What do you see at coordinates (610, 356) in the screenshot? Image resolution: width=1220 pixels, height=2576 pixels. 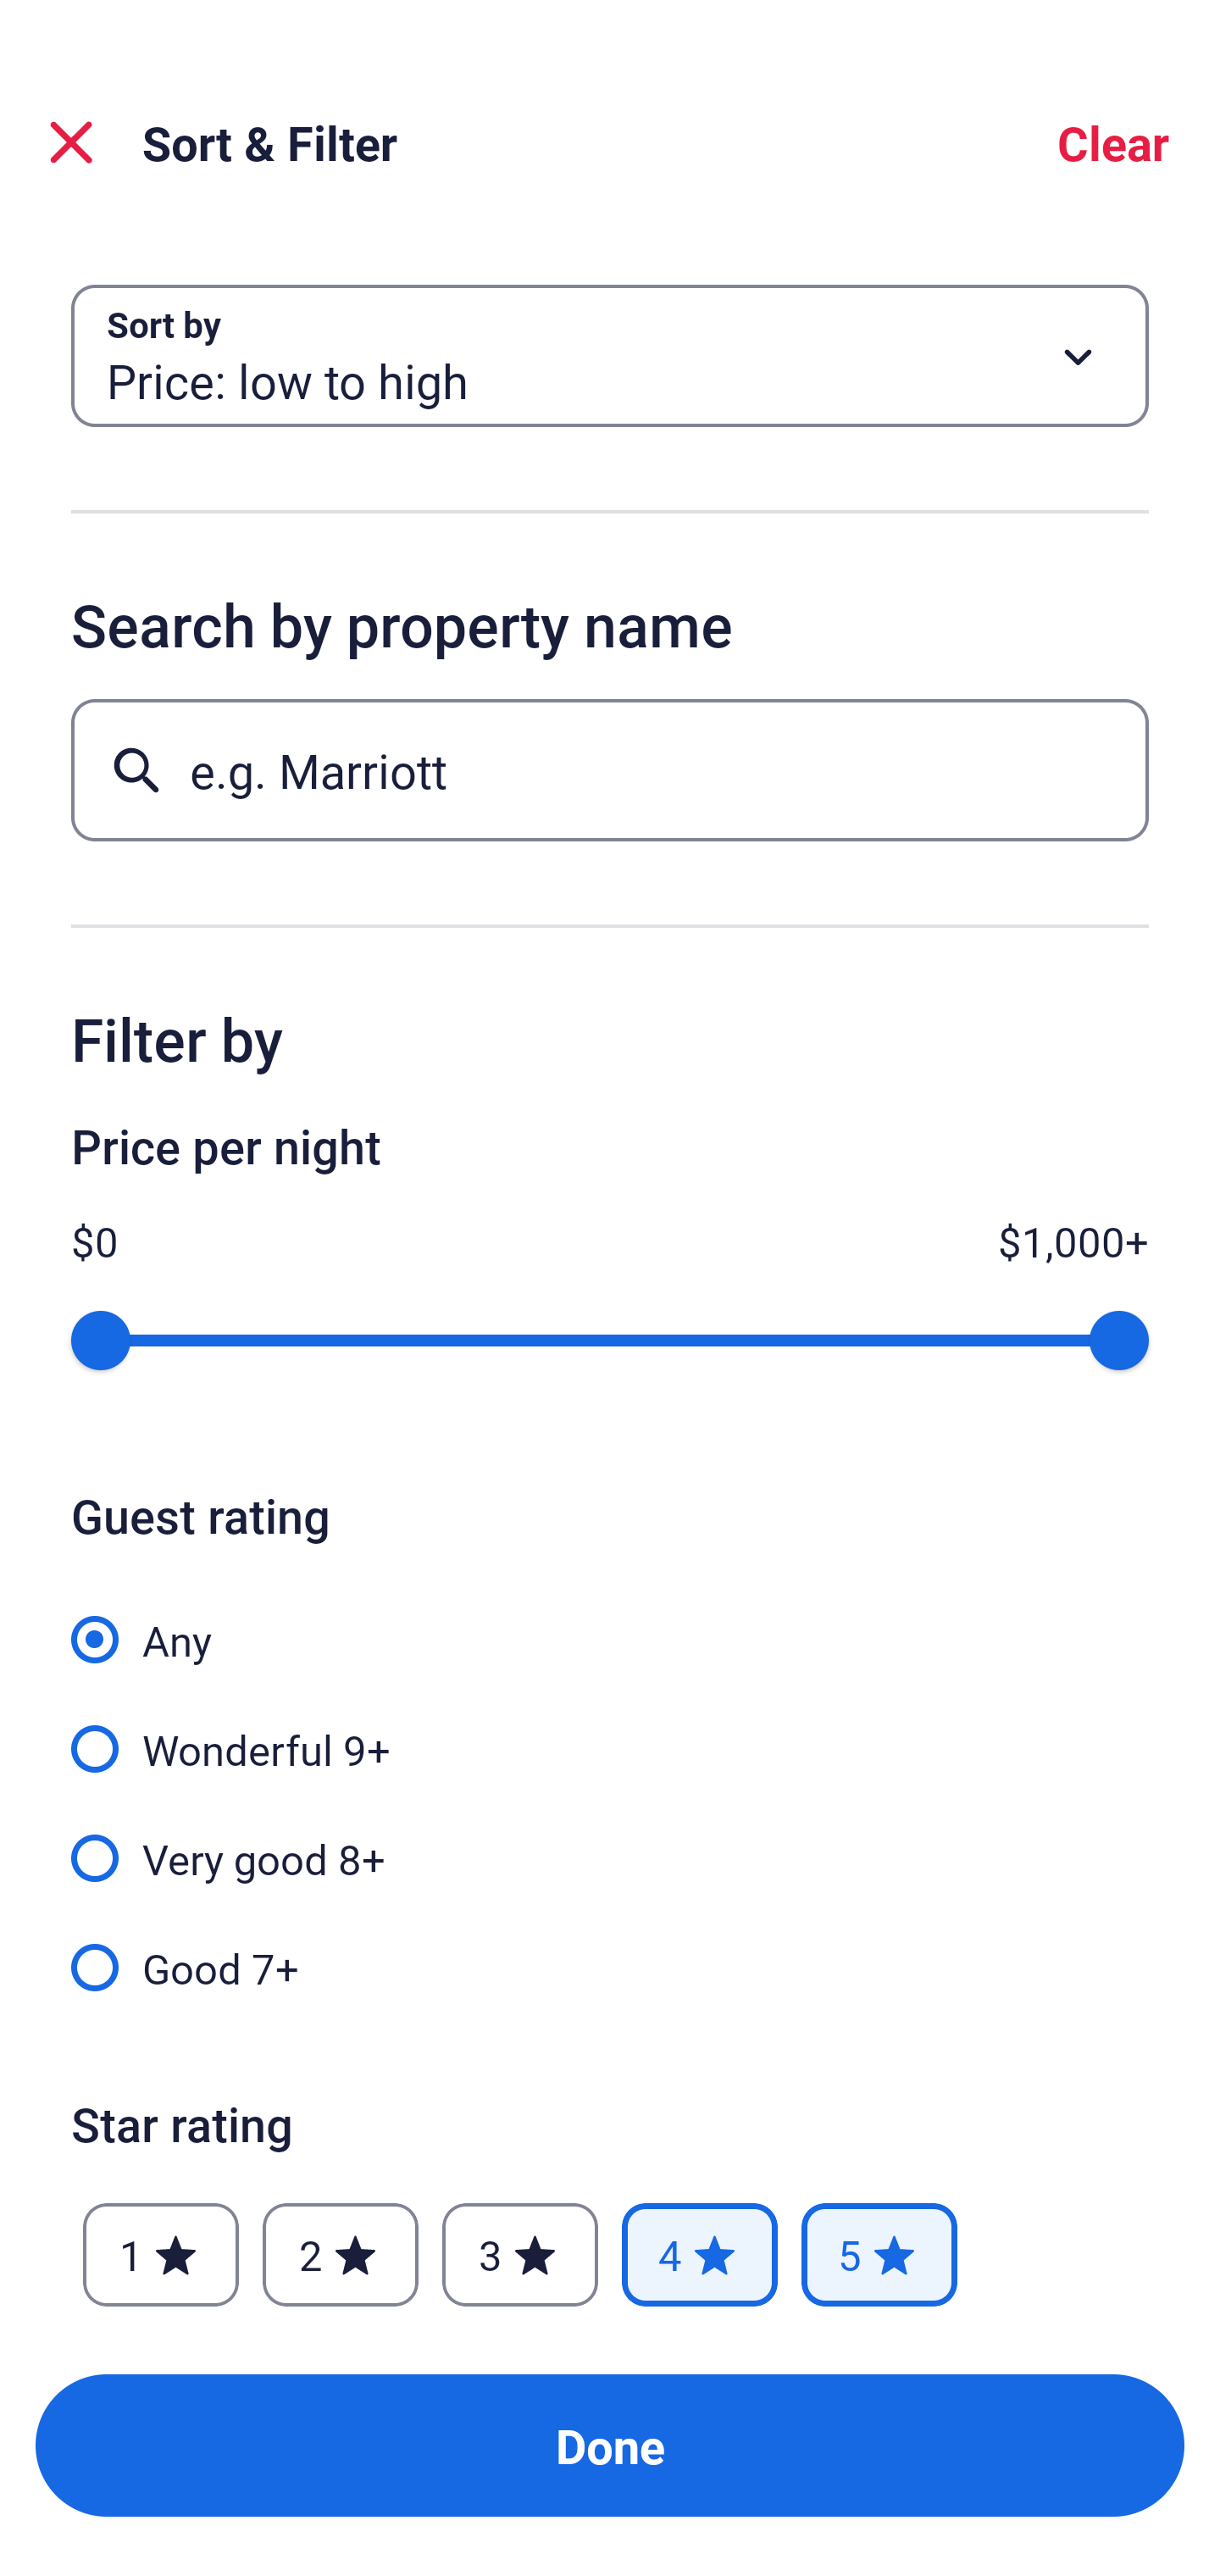 I see `Sort by Button Price: low to high` at bounding box center [610, 356].